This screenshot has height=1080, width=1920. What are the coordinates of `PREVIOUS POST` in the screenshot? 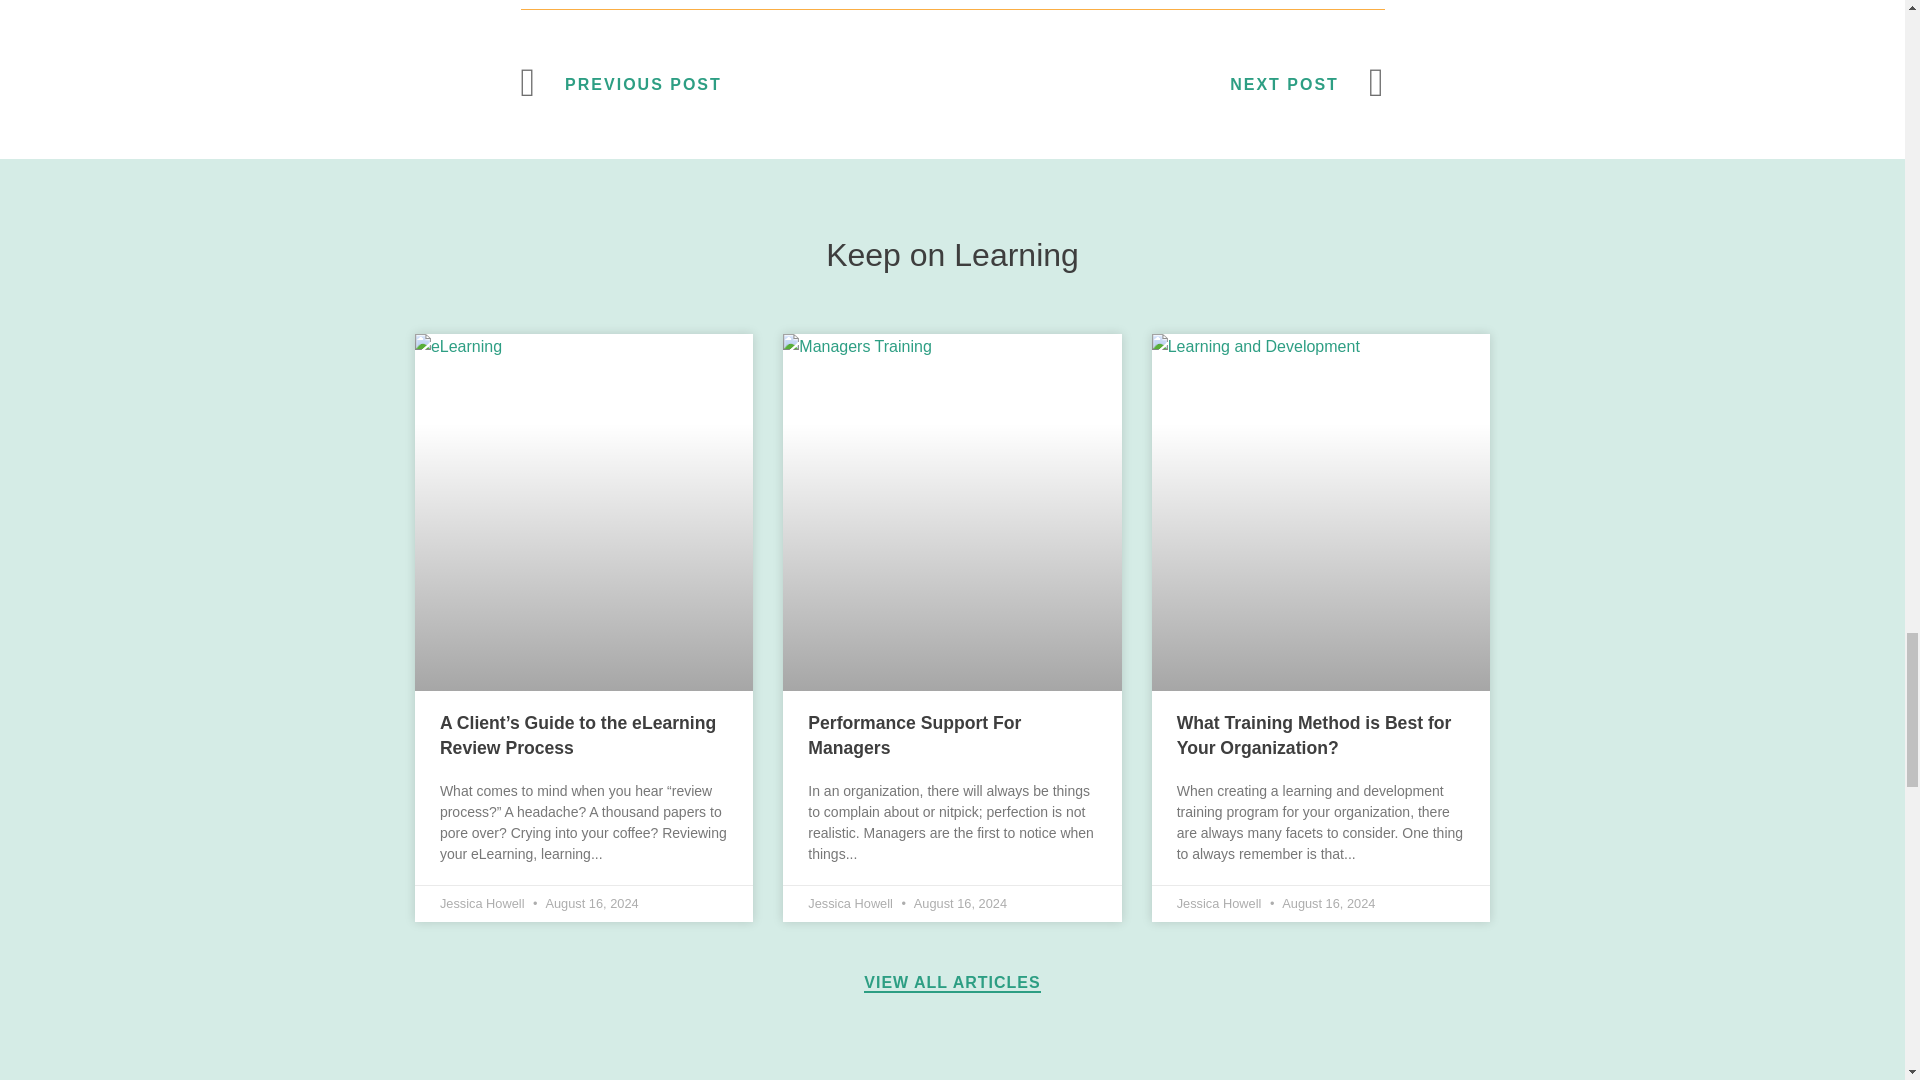 It's located at (736, 84).